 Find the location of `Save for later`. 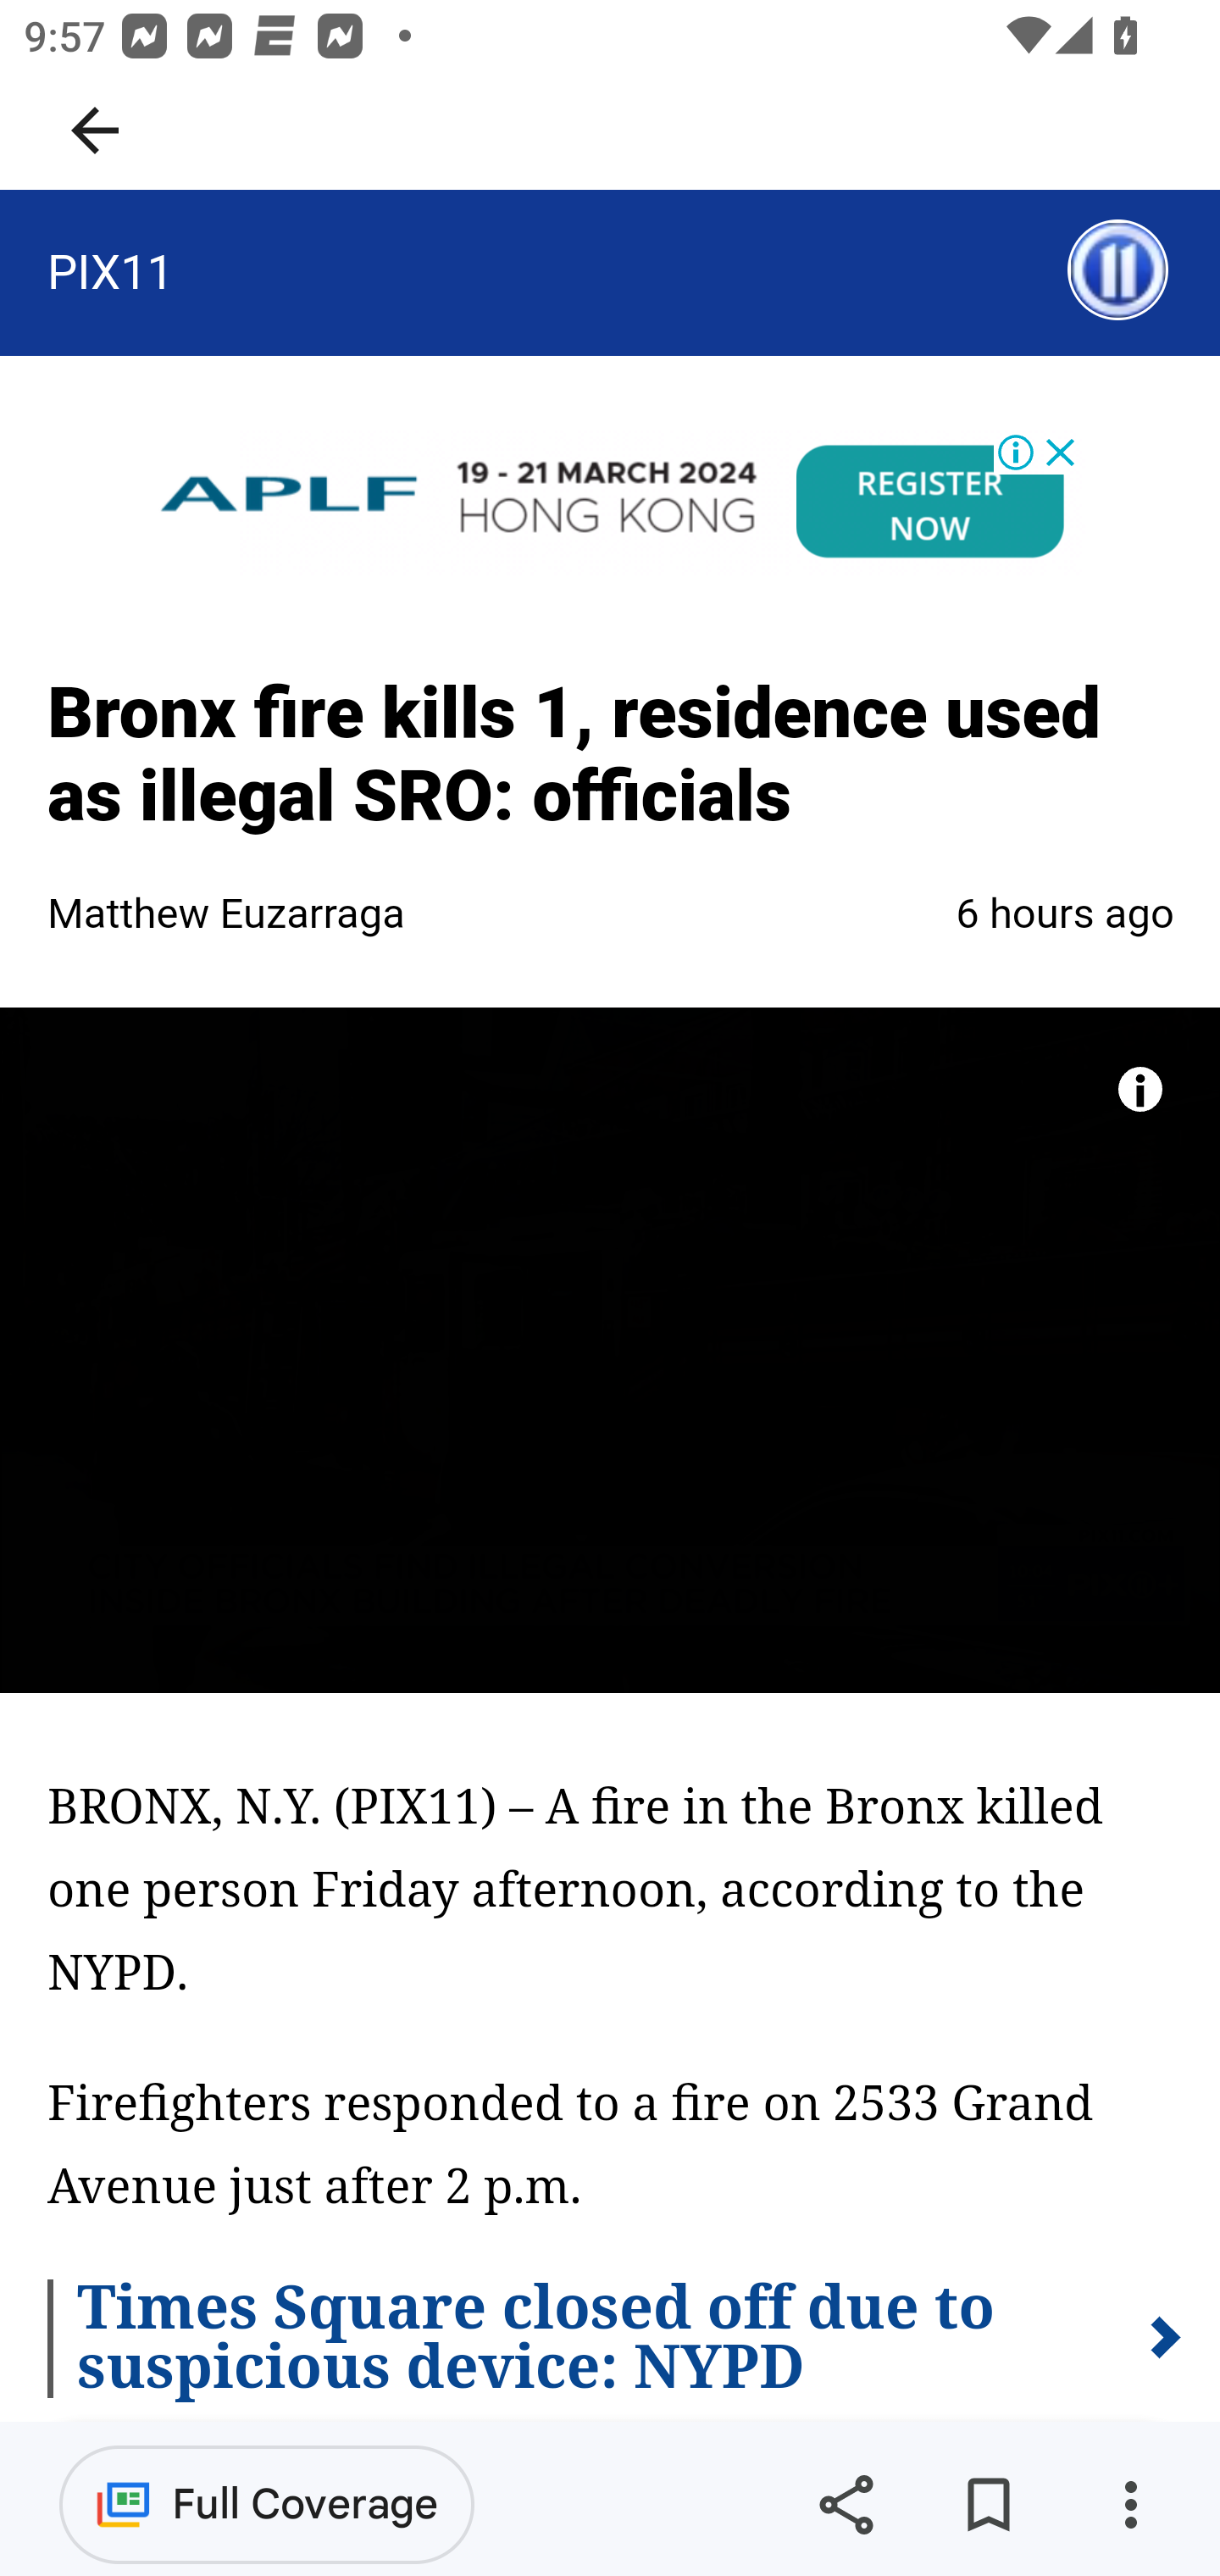

Save for later is located at coordinates (988, 2505).